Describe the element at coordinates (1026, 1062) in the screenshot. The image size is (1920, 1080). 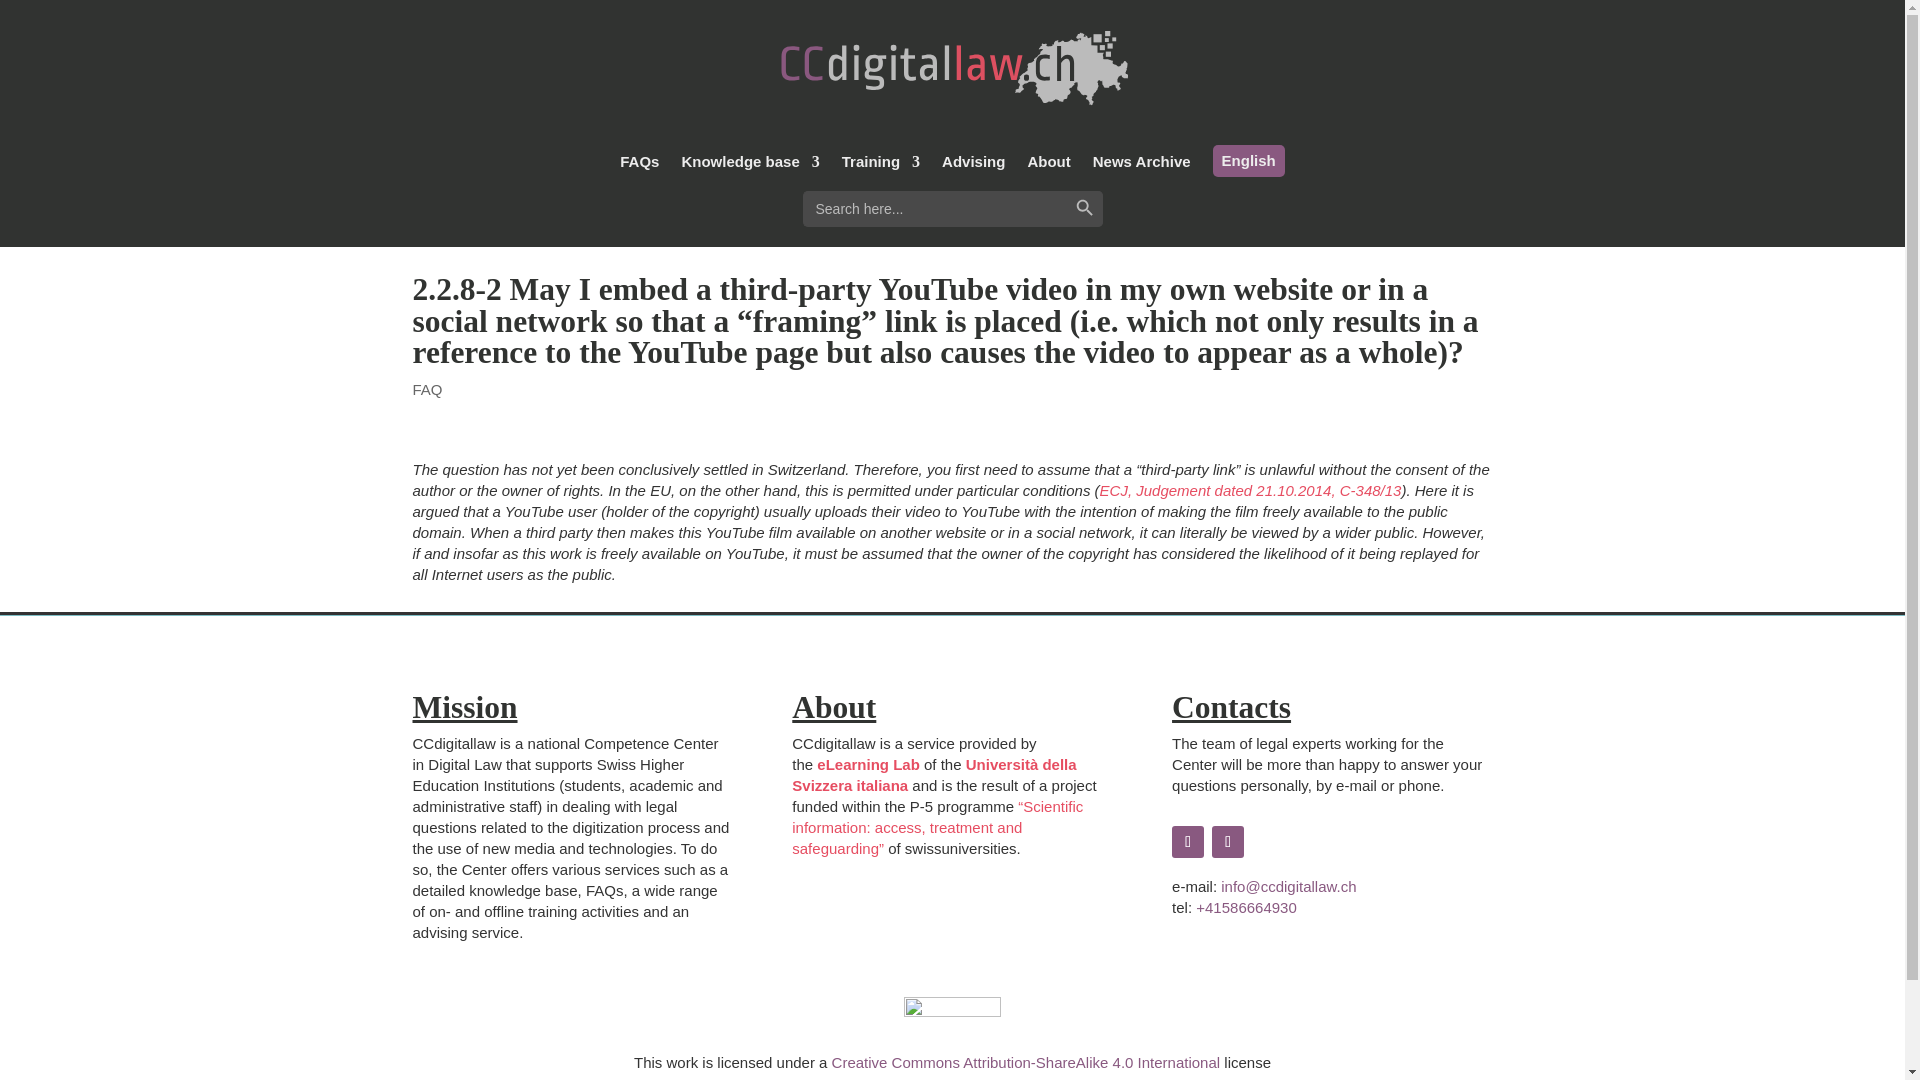
I see `Creative Commons Attribution-ShareAlike 4.0 International` at that location.